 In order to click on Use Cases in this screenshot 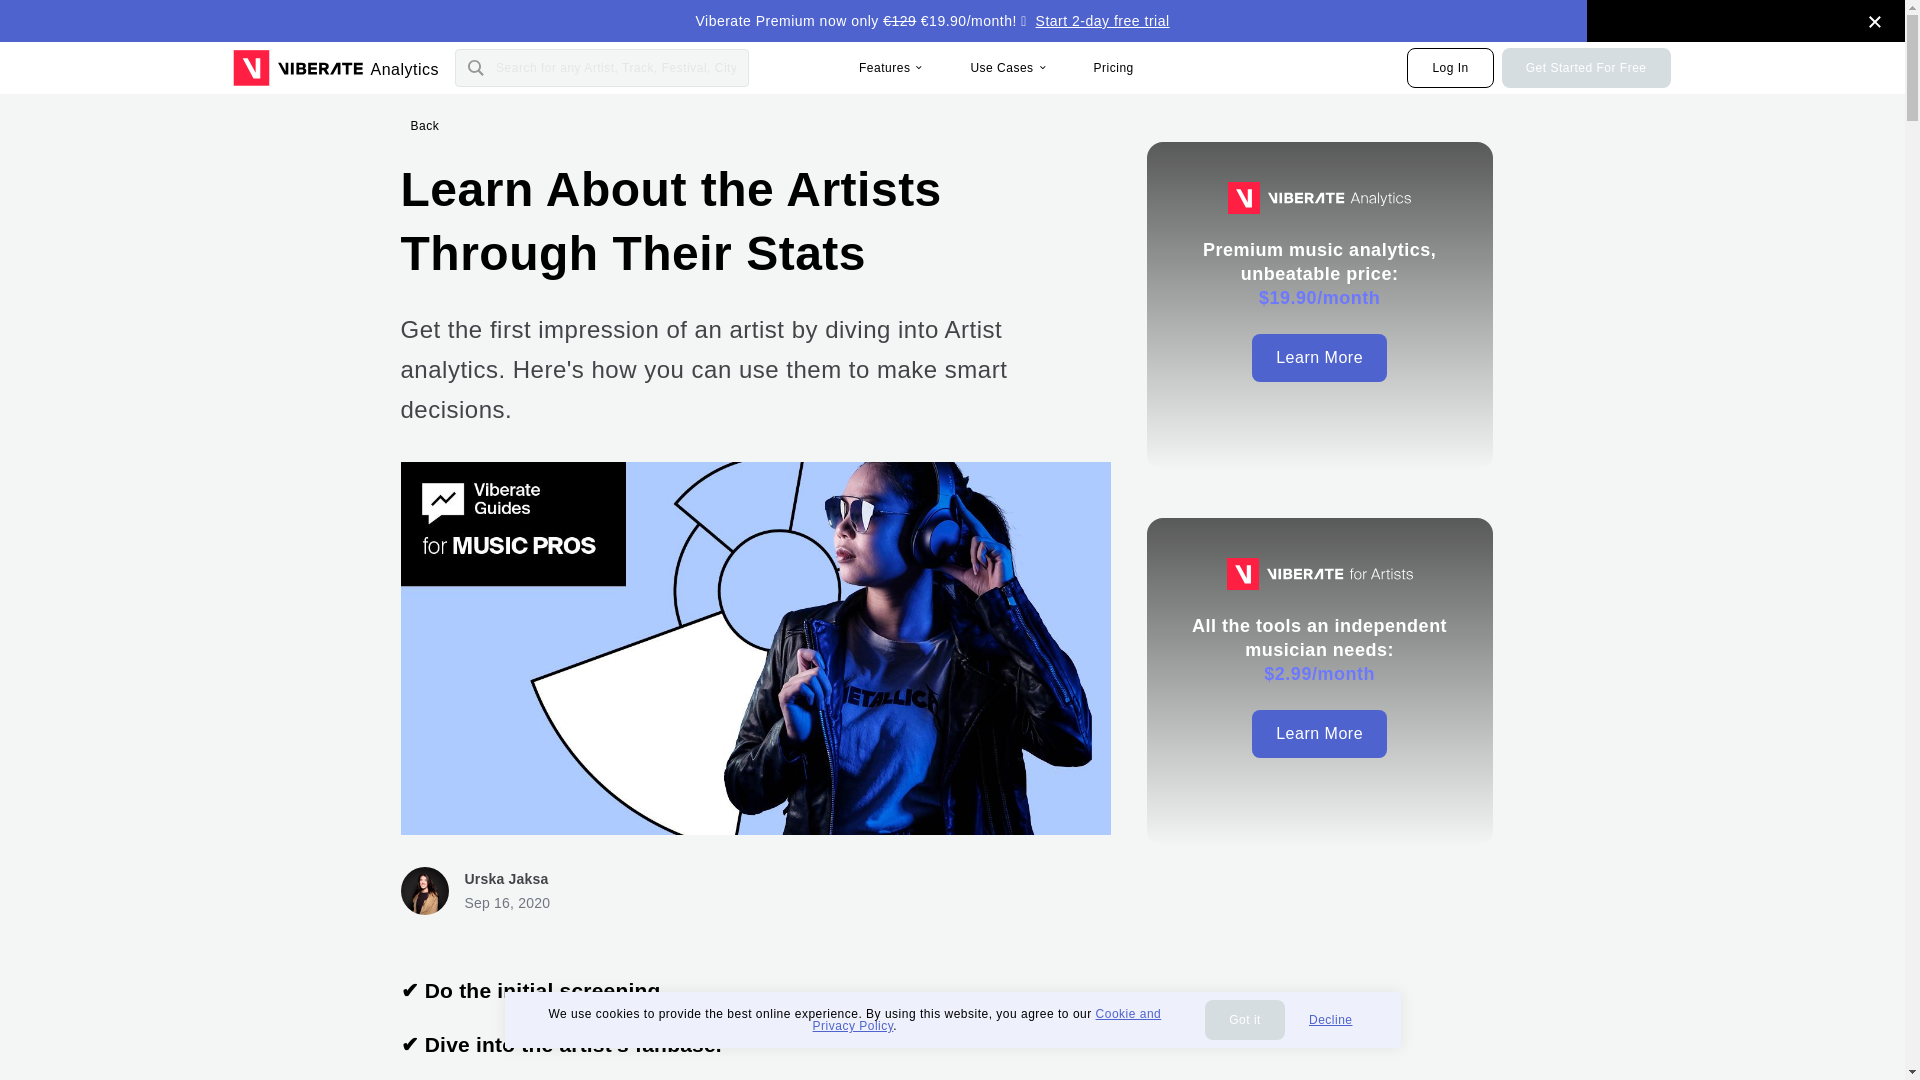, I will do `click(1006, 68)`.